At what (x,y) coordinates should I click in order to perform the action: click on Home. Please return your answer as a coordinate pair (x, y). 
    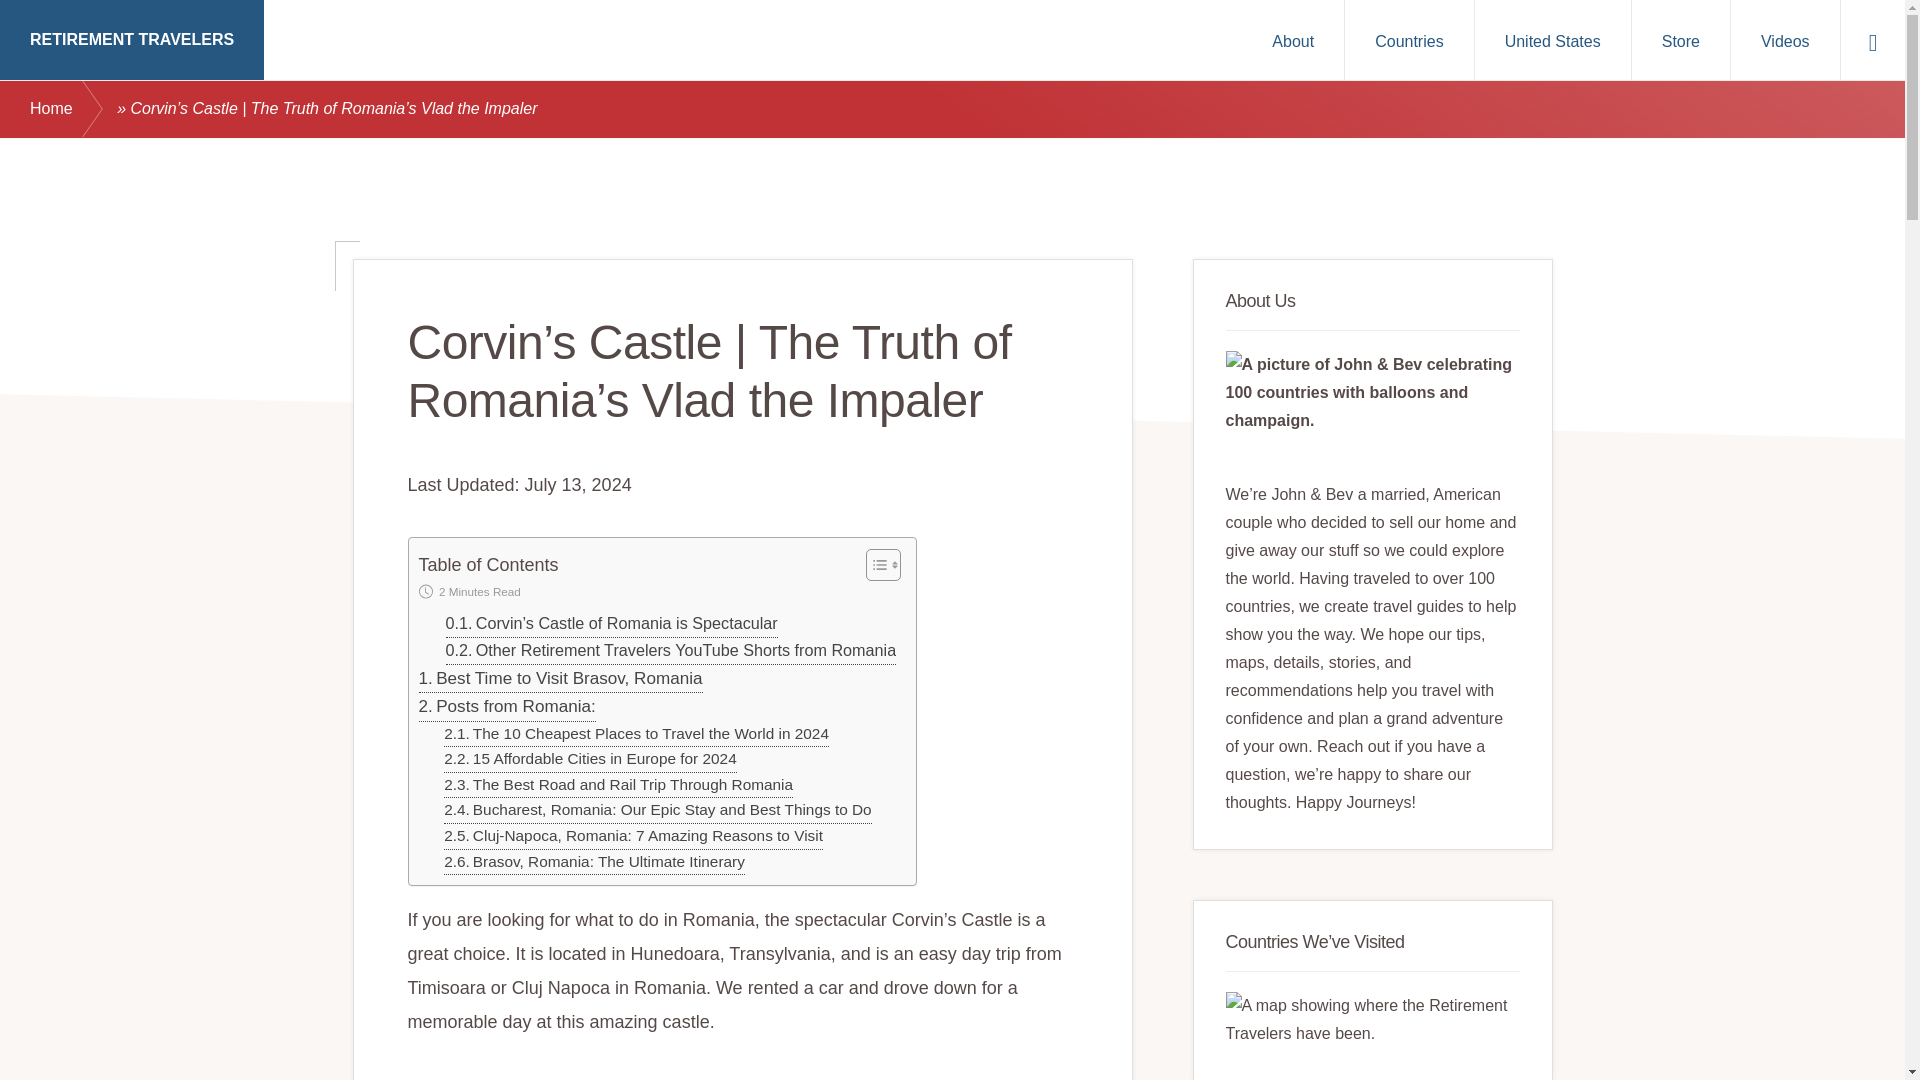
    Looking at the image, I should click on (72, 109).